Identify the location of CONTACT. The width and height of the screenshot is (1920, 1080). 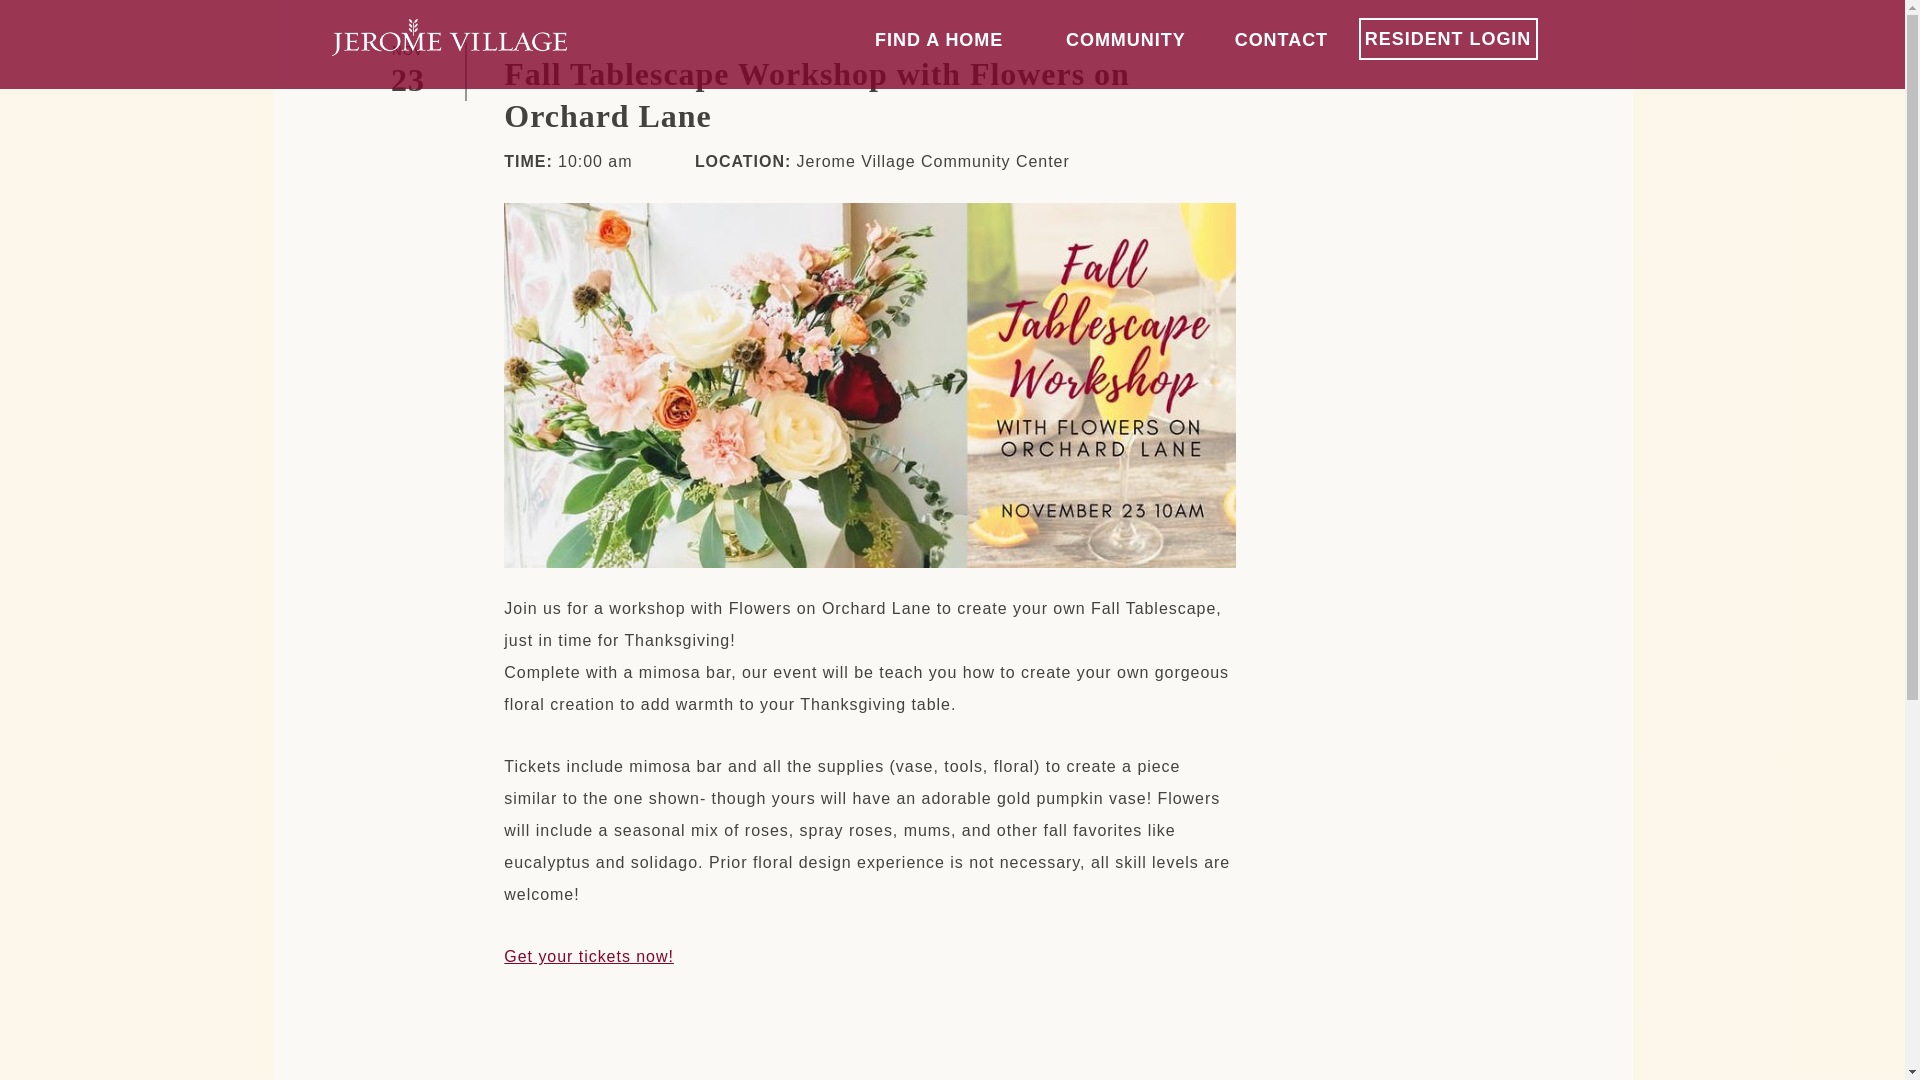
(1280, 40).